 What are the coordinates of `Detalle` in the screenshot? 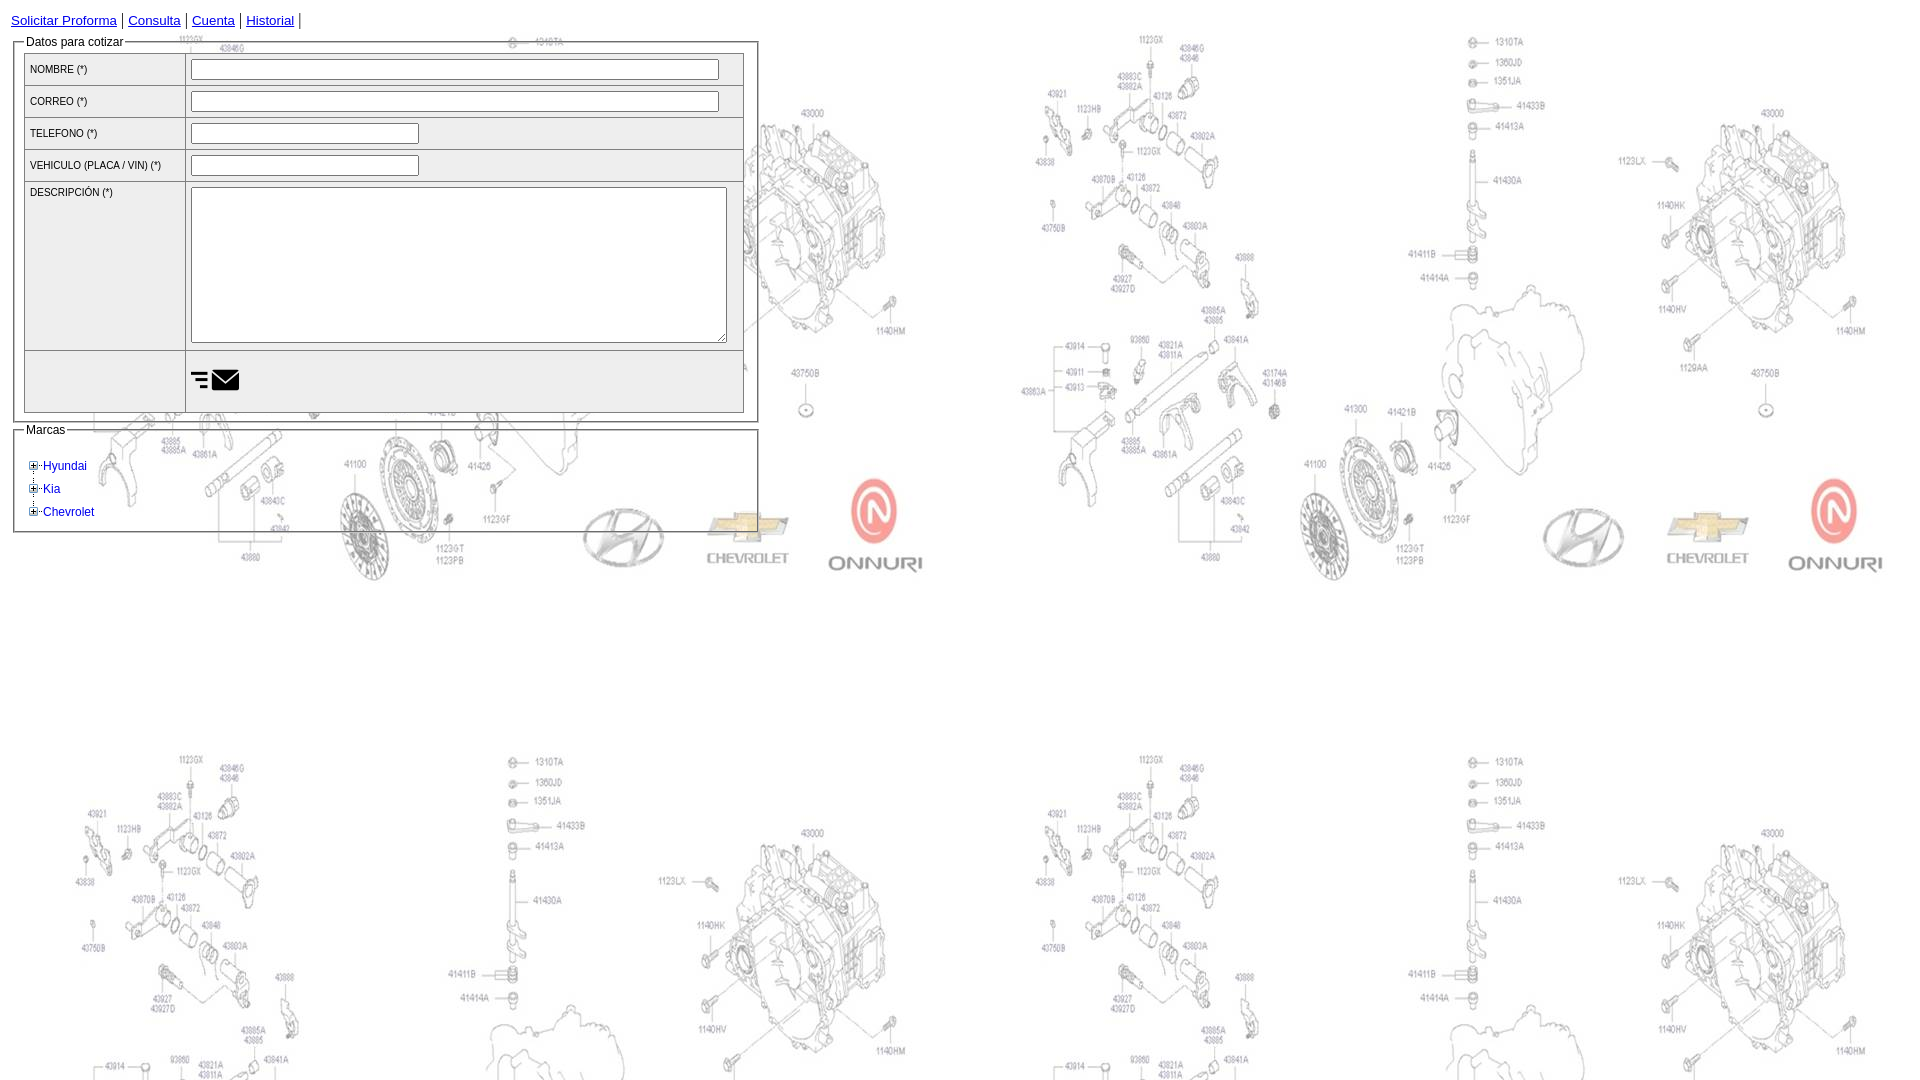 It's located at (459, 264).